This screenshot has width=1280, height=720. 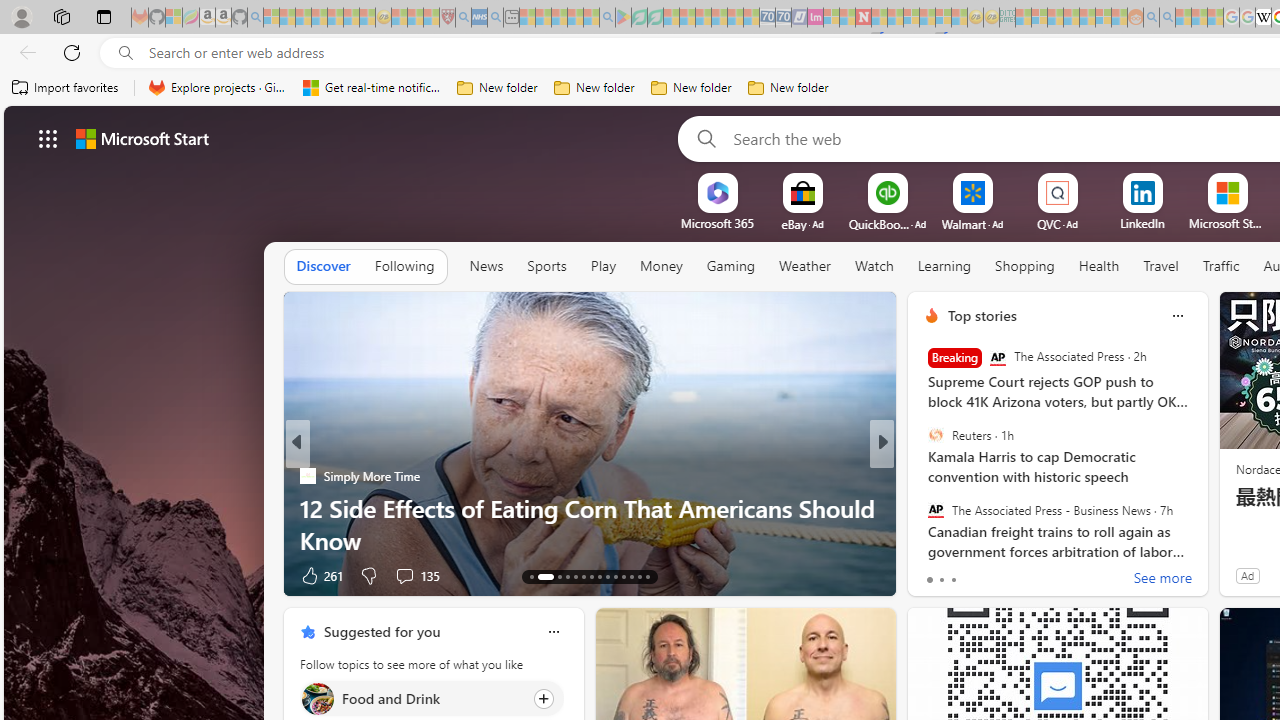 What do you see at coordinates (1030, 574) in the screenshot?
I see `View comments 31 Comment` at bounding box center [1030, 574].